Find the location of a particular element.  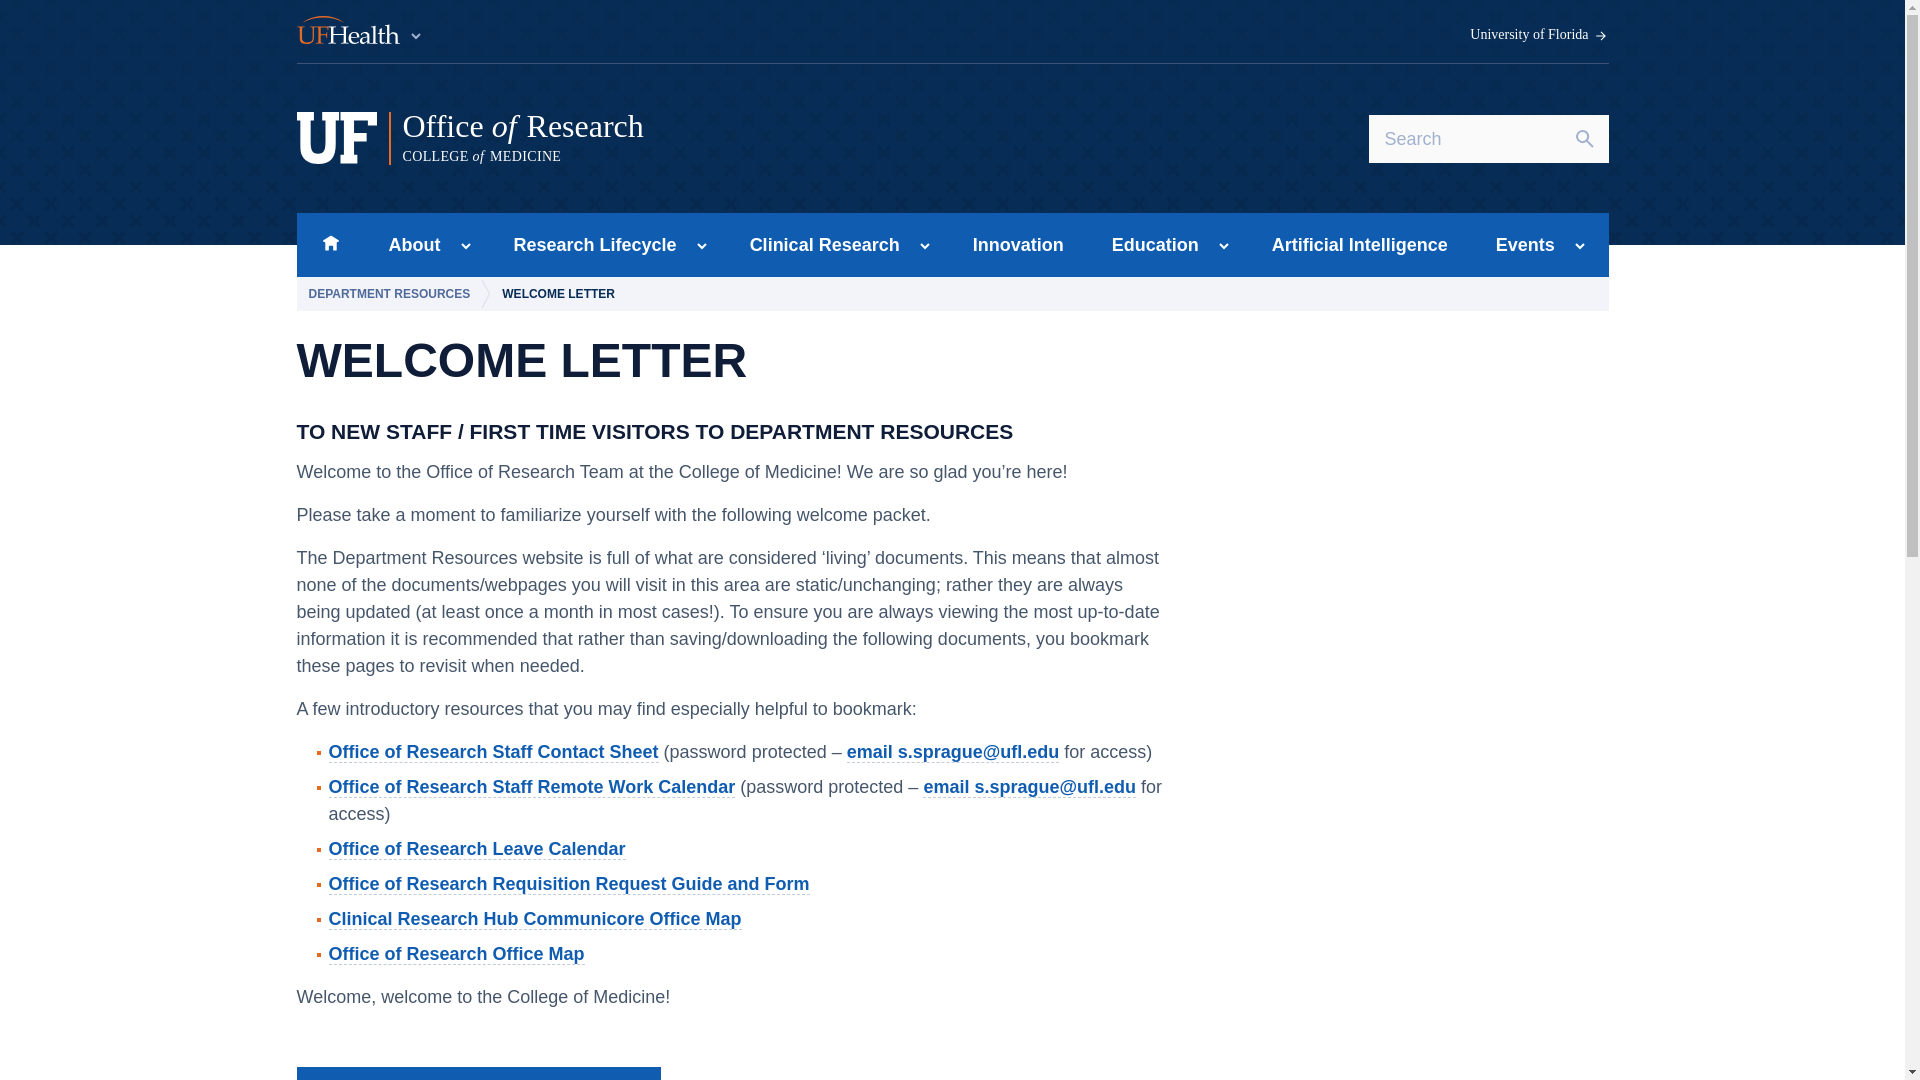

University of Florida is located at coordinates (1539, 35).